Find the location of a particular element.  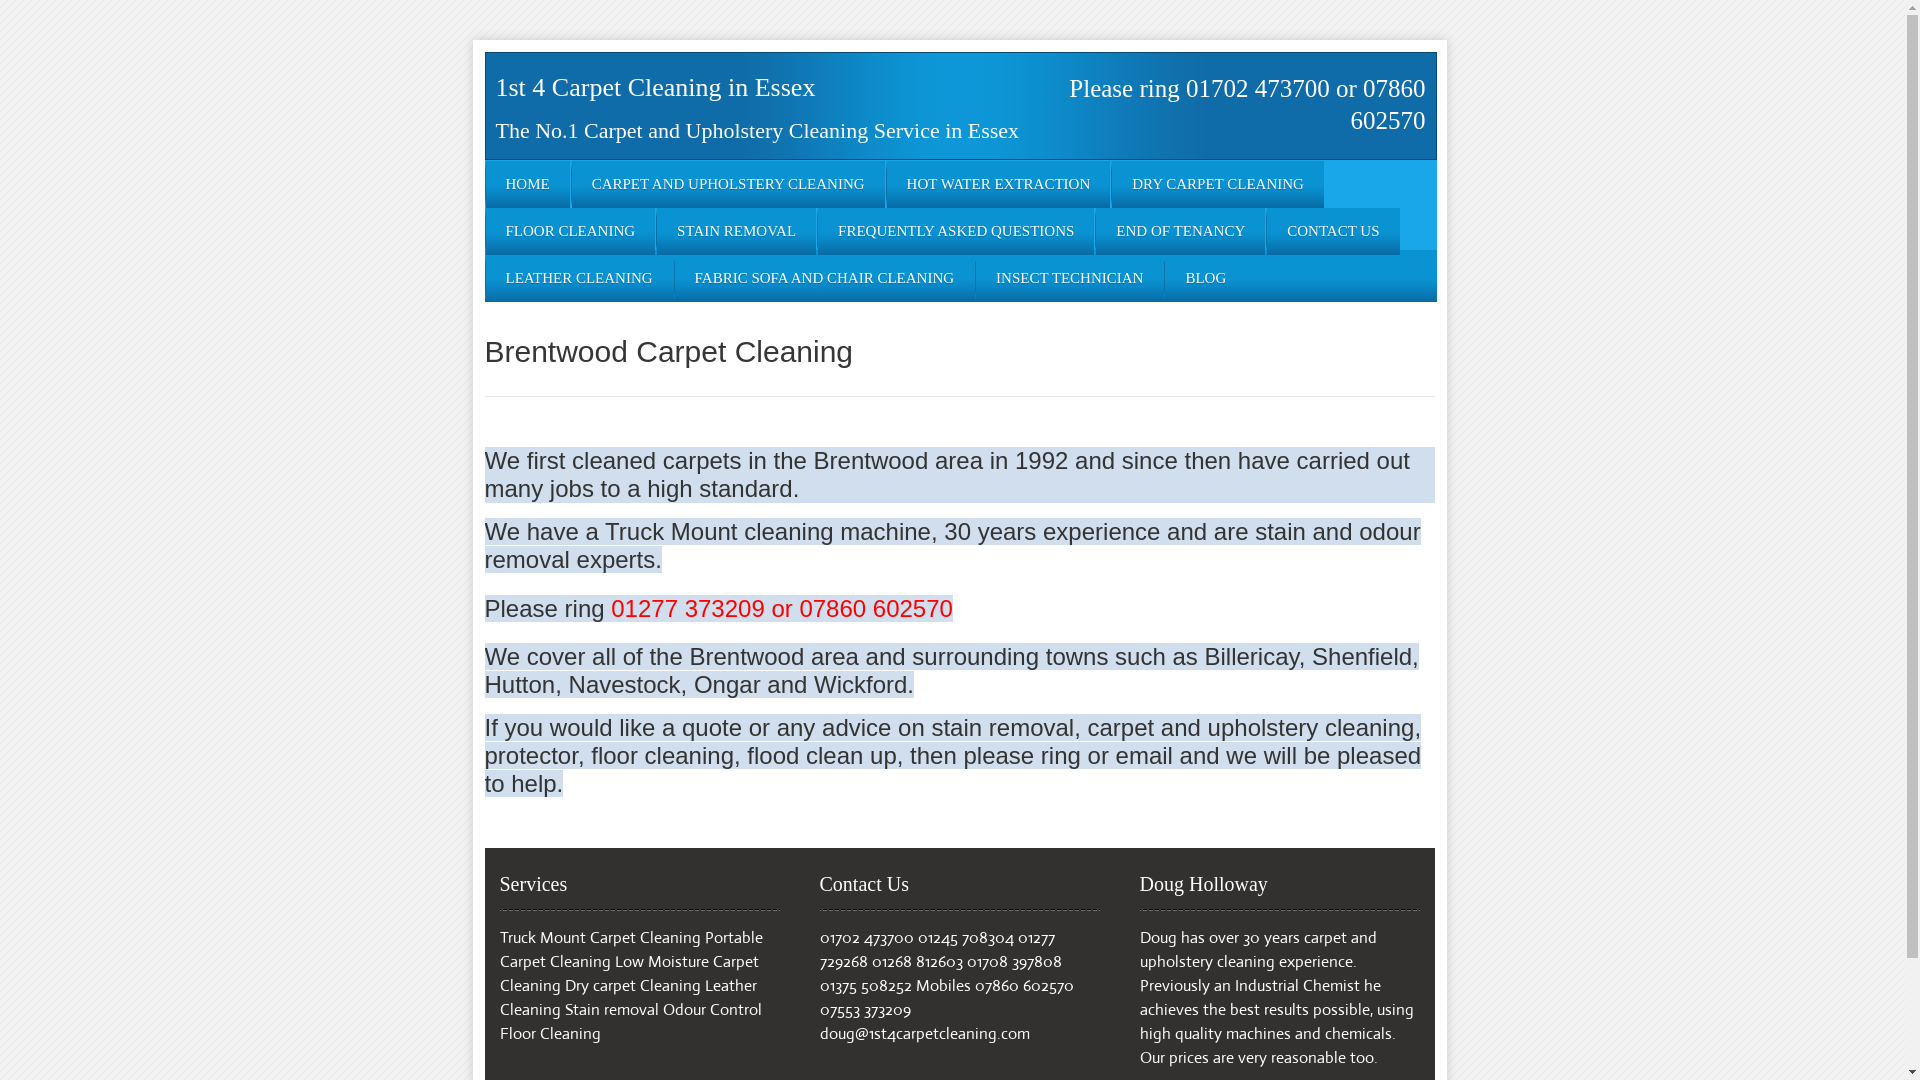

FABRIC SOFA AND CHAIR CLEANING is located at coordinates (824, 278).